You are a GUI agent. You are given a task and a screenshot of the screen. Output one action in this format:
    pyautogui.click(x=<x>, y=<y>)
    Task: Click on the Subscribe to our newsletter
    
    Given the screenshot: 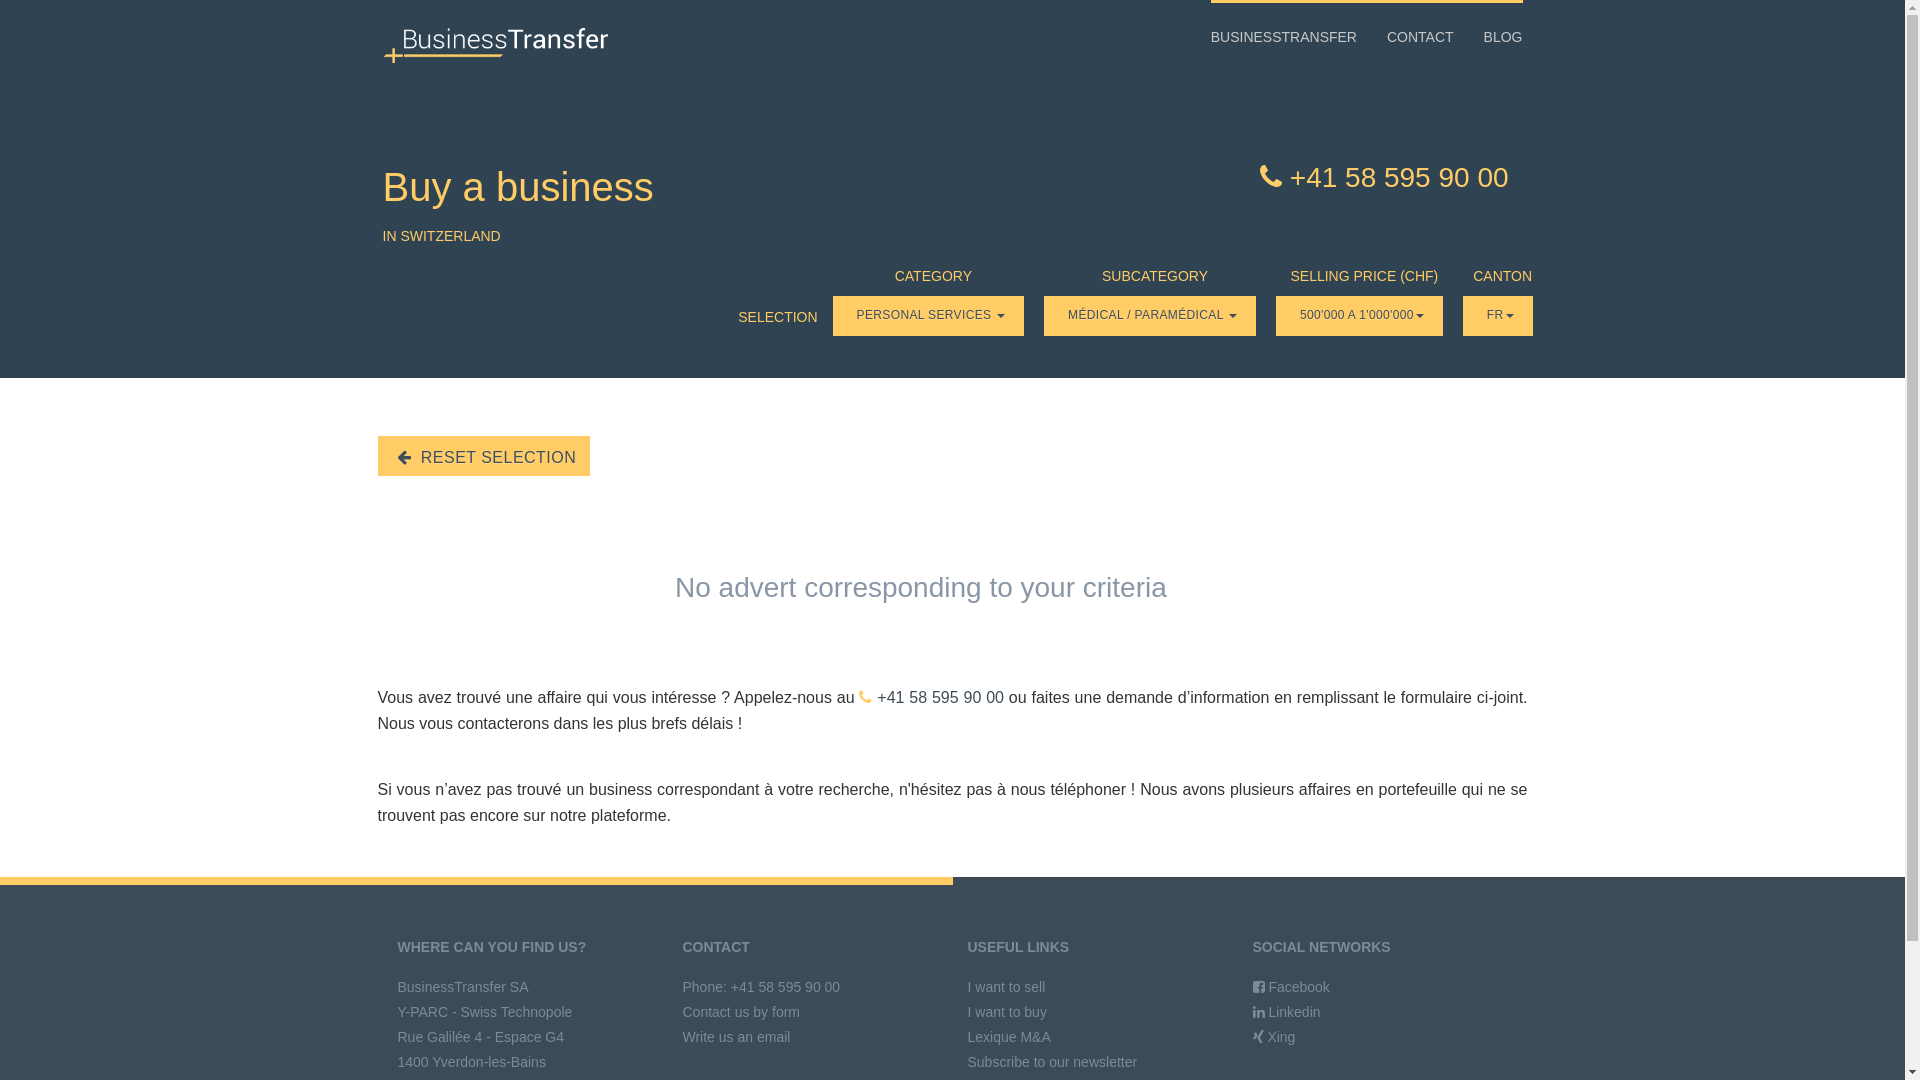 What is the action you would take?
    pyautogui.click(x=1053, y=1062)
    